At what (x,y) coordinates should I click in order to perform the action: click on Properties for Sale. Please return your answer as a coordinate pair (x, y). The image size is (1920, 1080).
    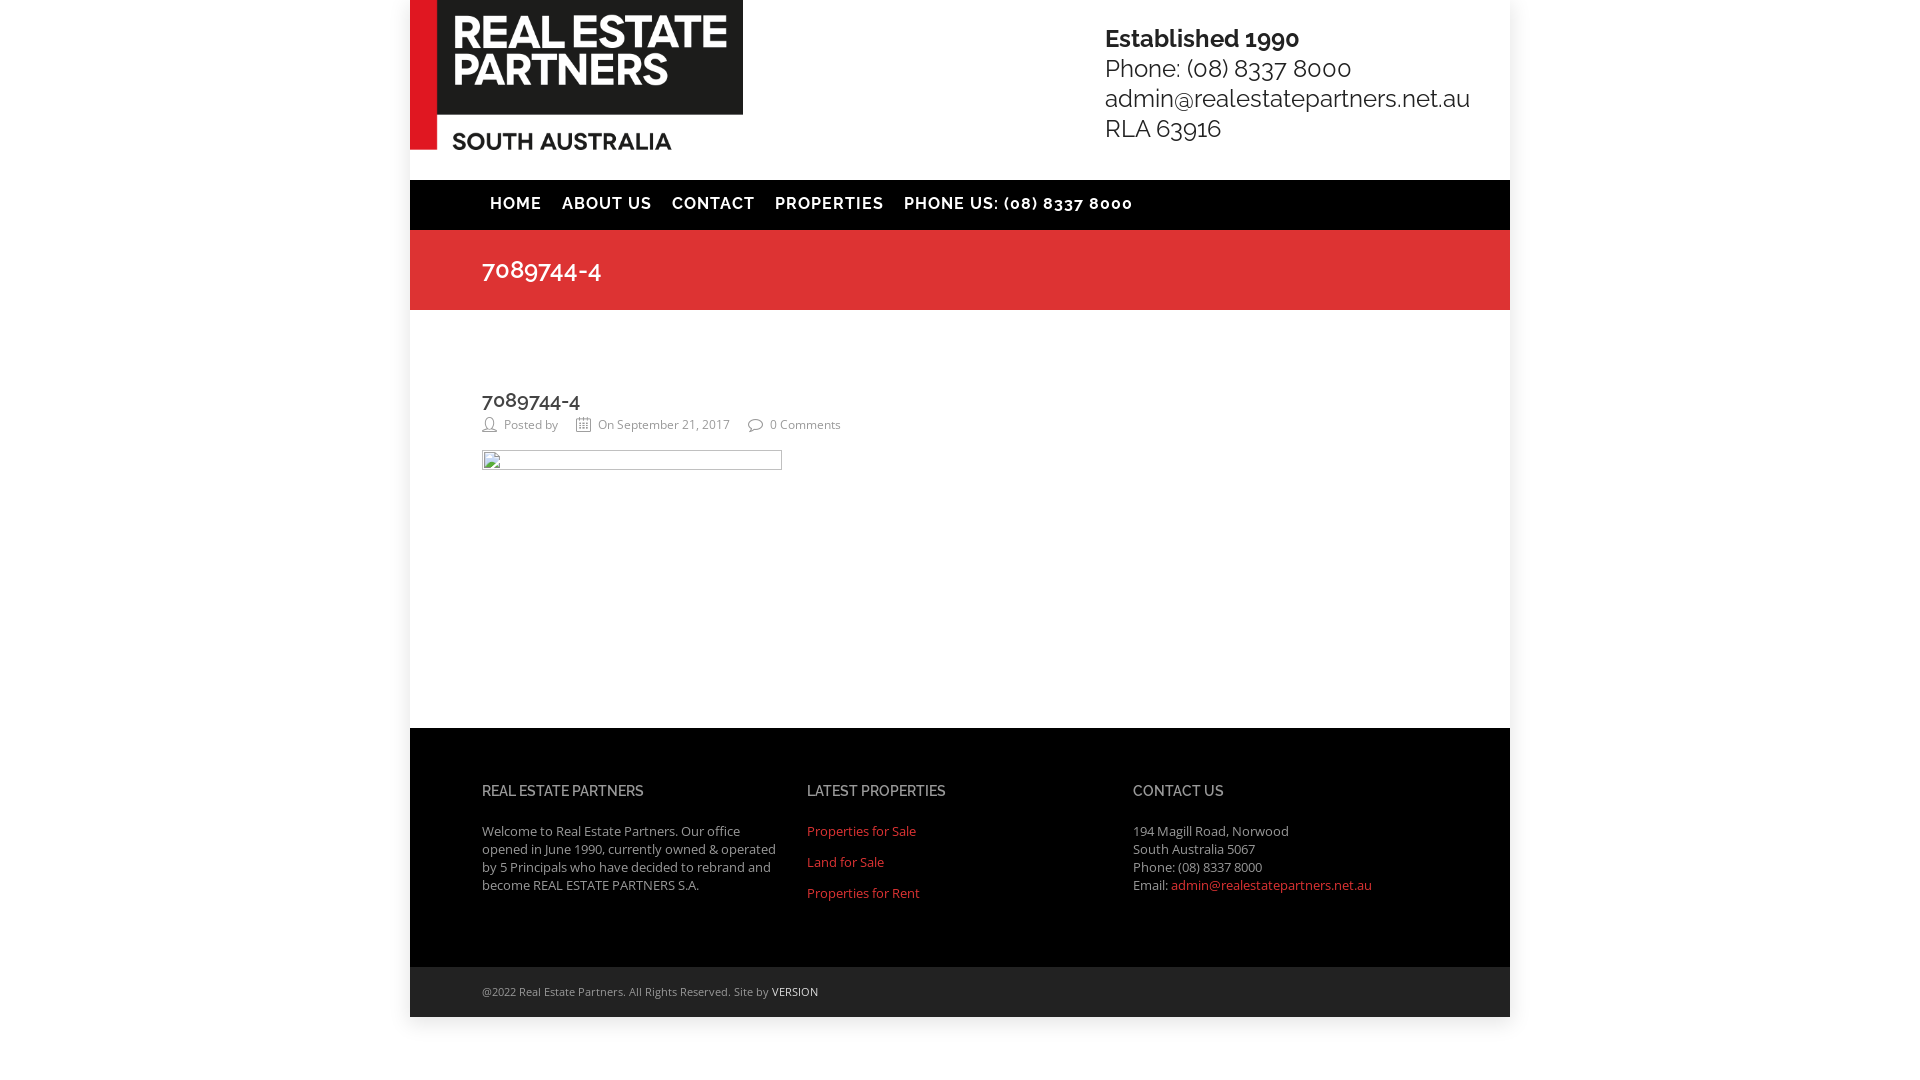
    Looking at the image, I should click on (862, 831).